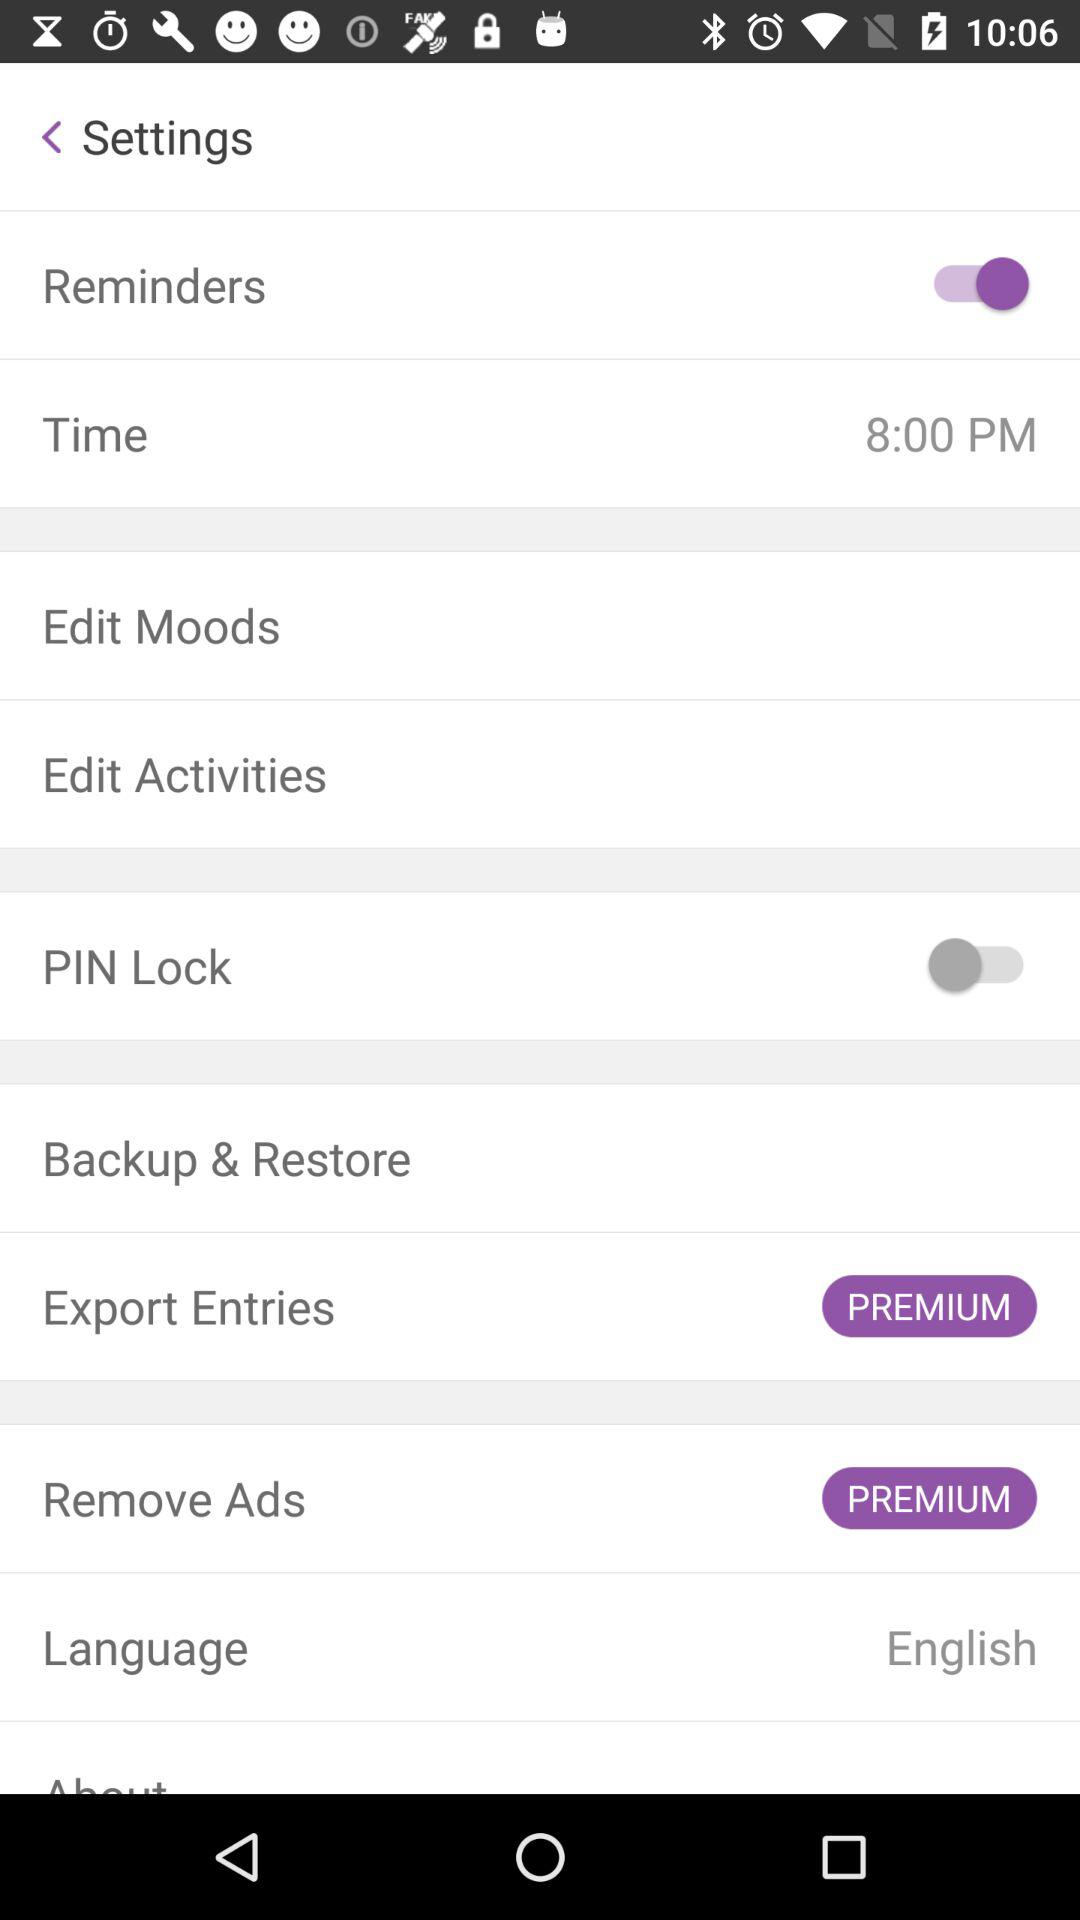  I want to click on toggle pin lock on/off, so click(978, 966).